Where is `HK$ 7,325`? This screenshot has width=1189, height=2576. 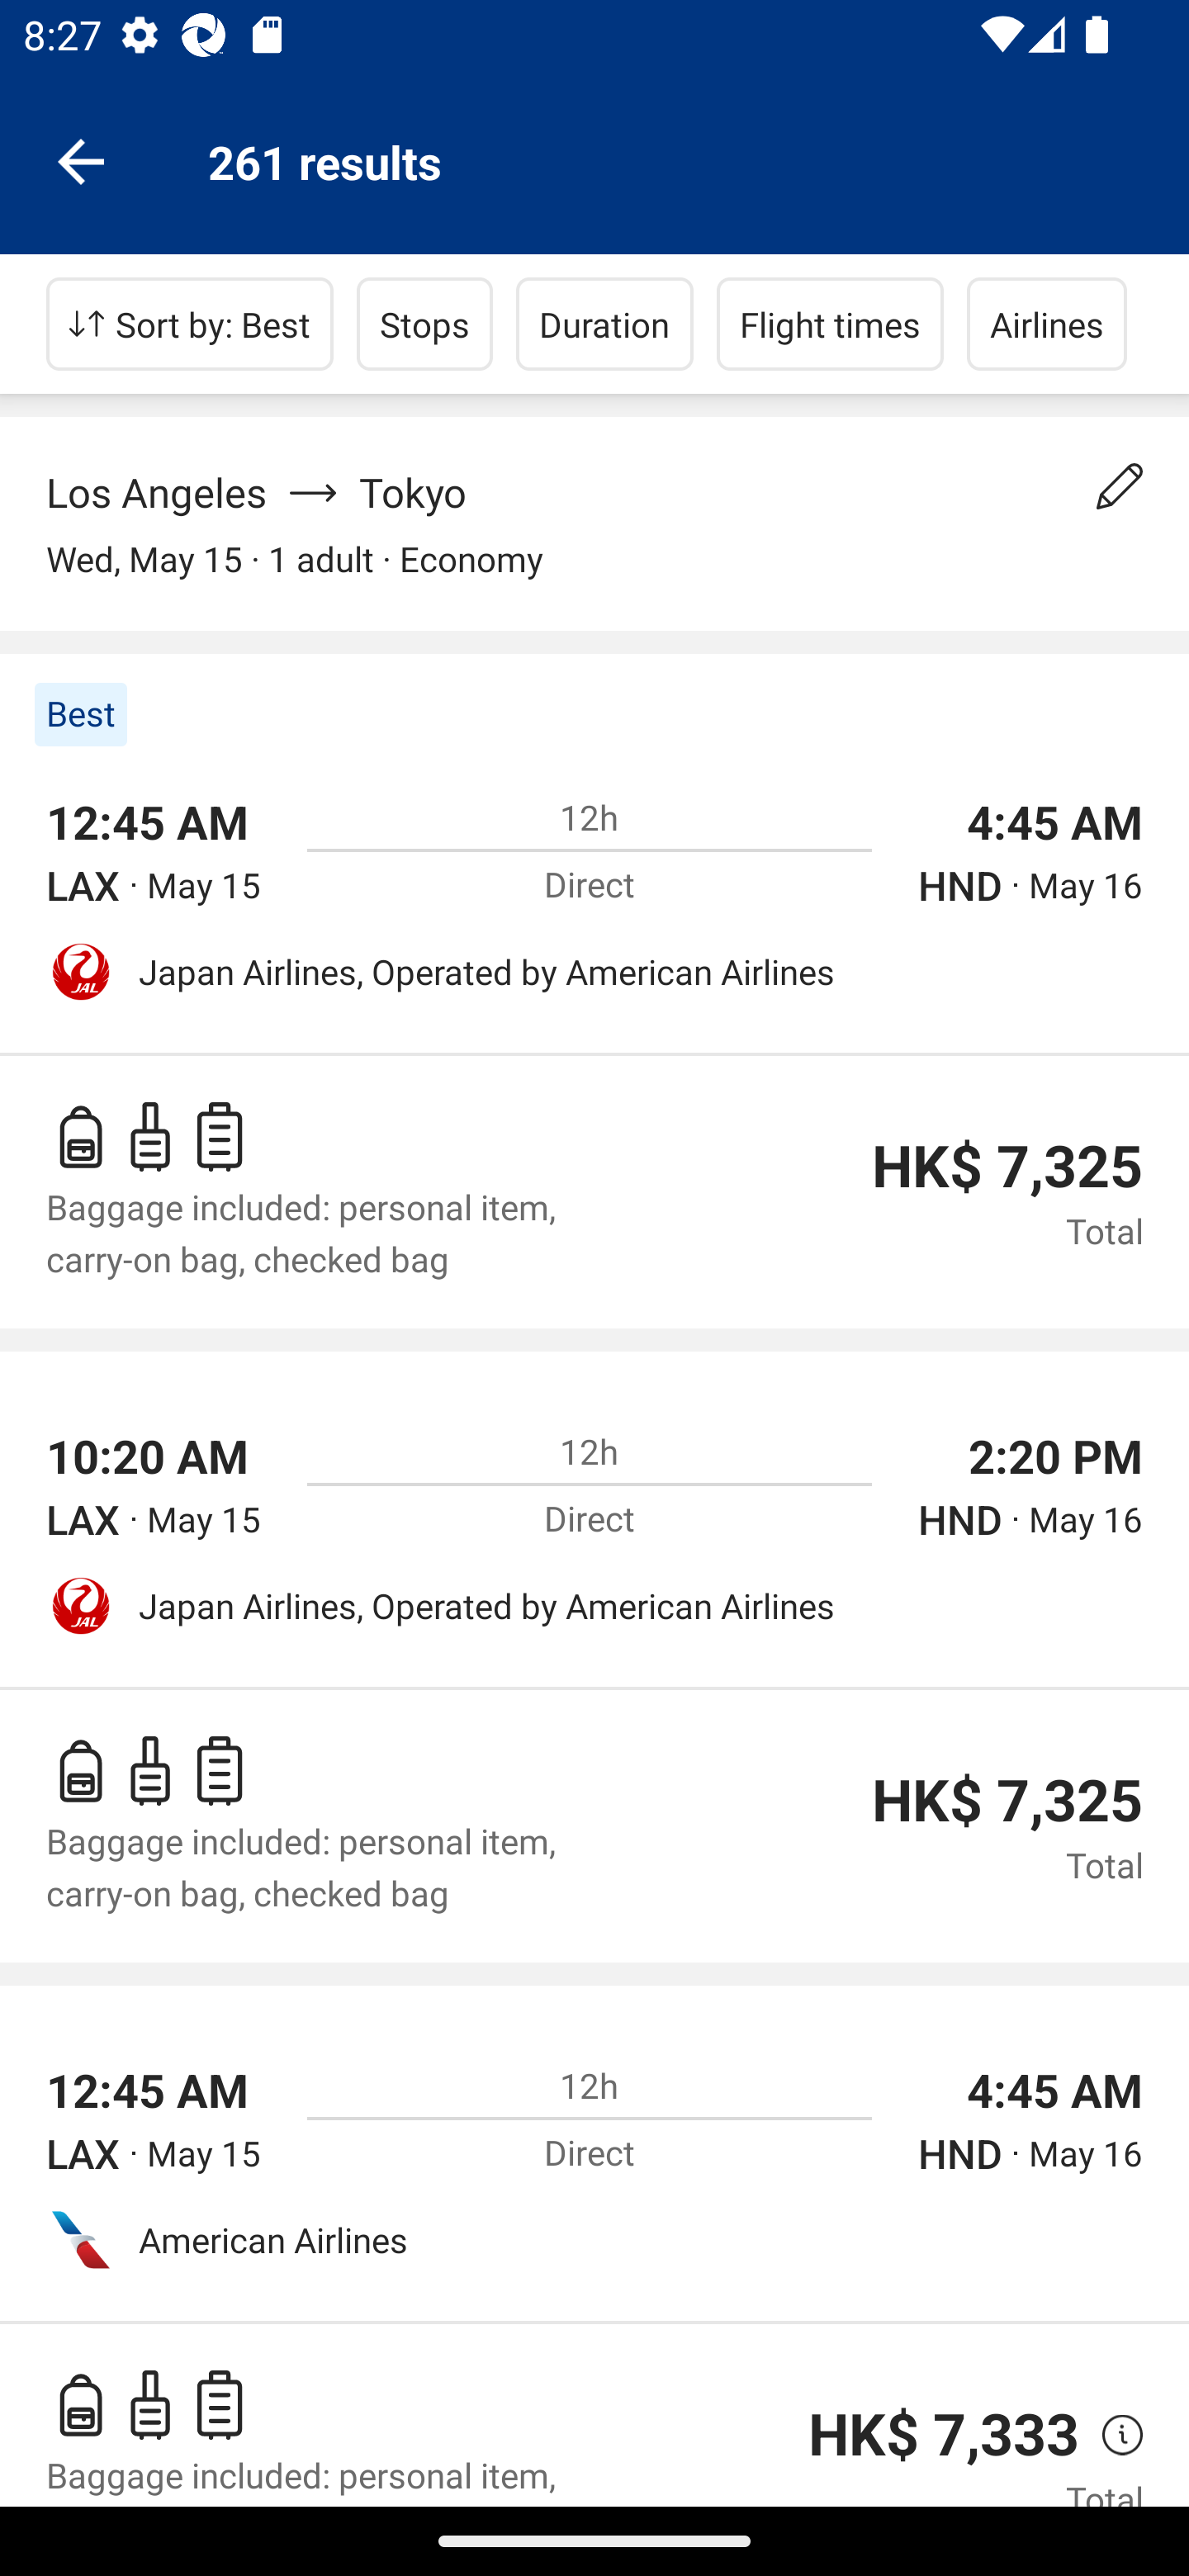
HK$ 7,325 is located at coordinates (1007, 1167).